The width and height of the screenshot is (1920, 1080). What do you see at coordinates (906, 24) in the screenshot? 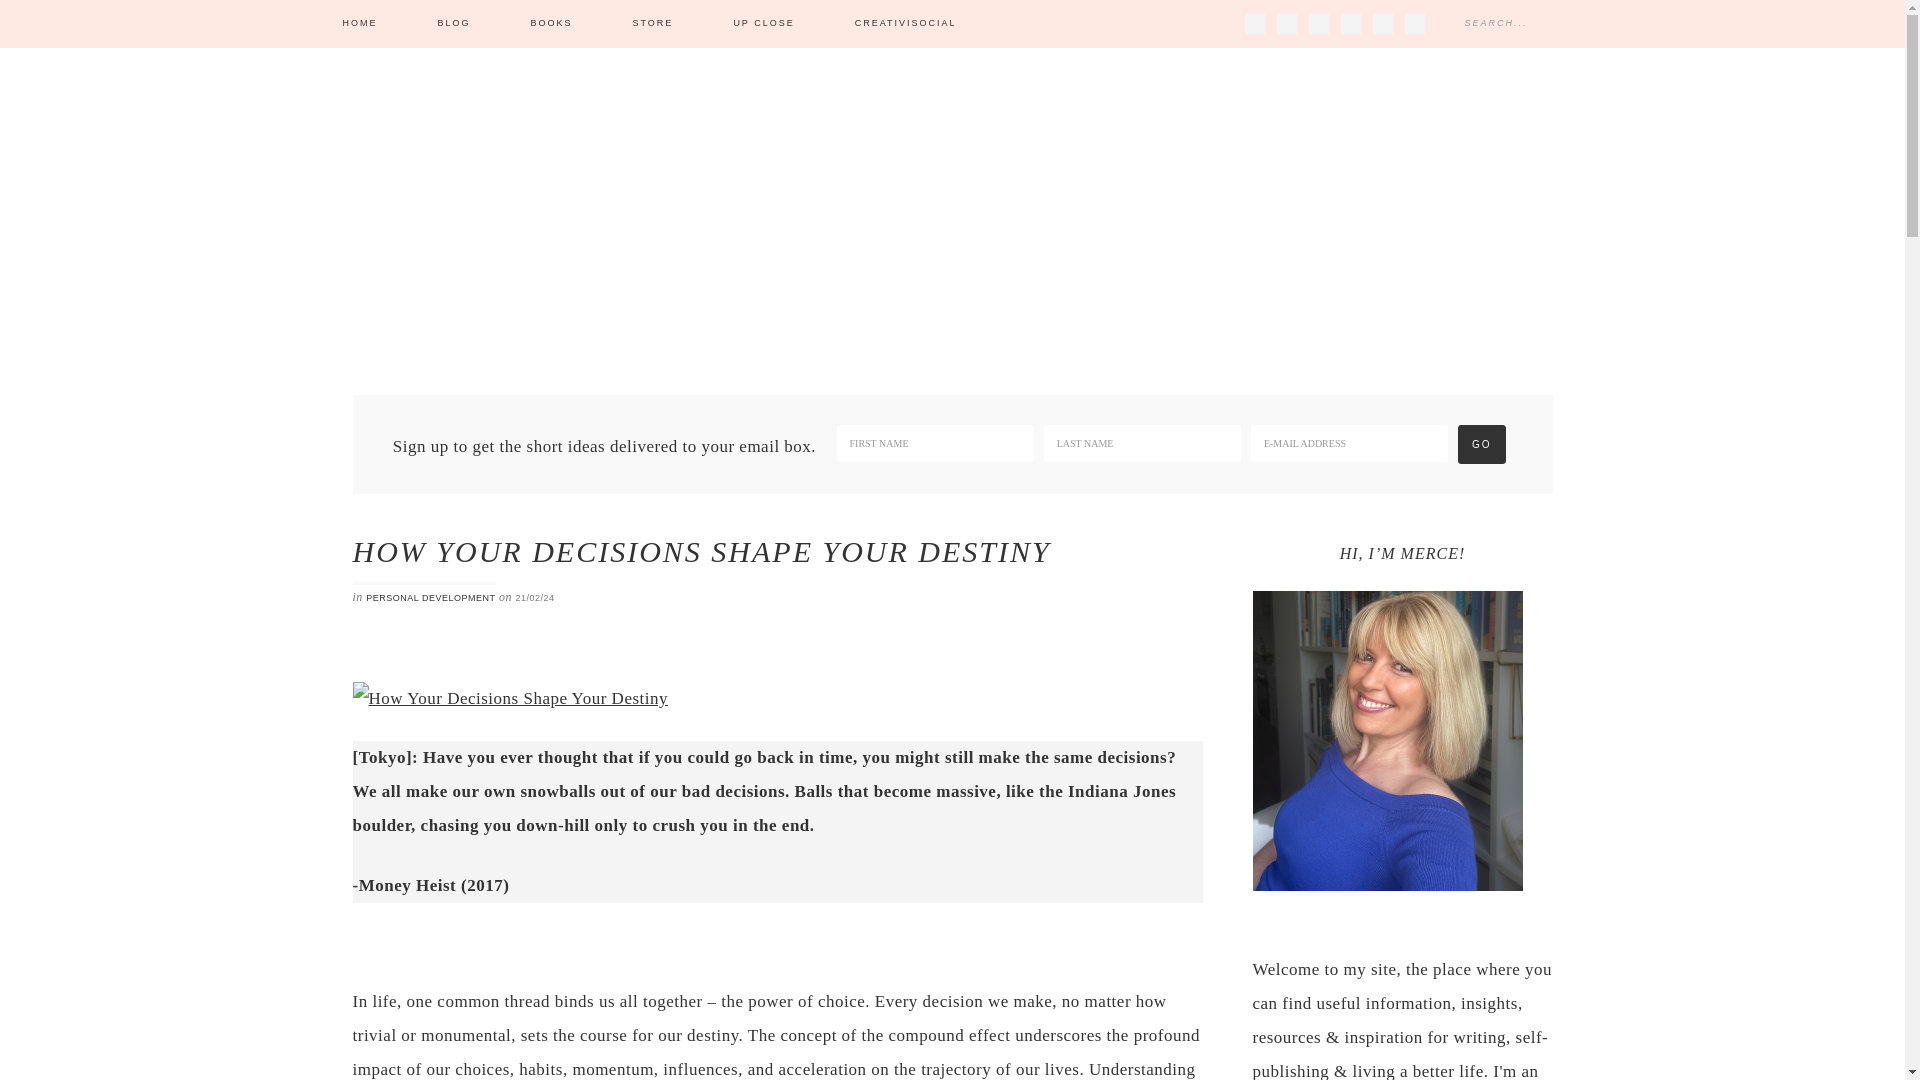
I see `CREATIVISOCIAL` at bounding box center [906, 24].